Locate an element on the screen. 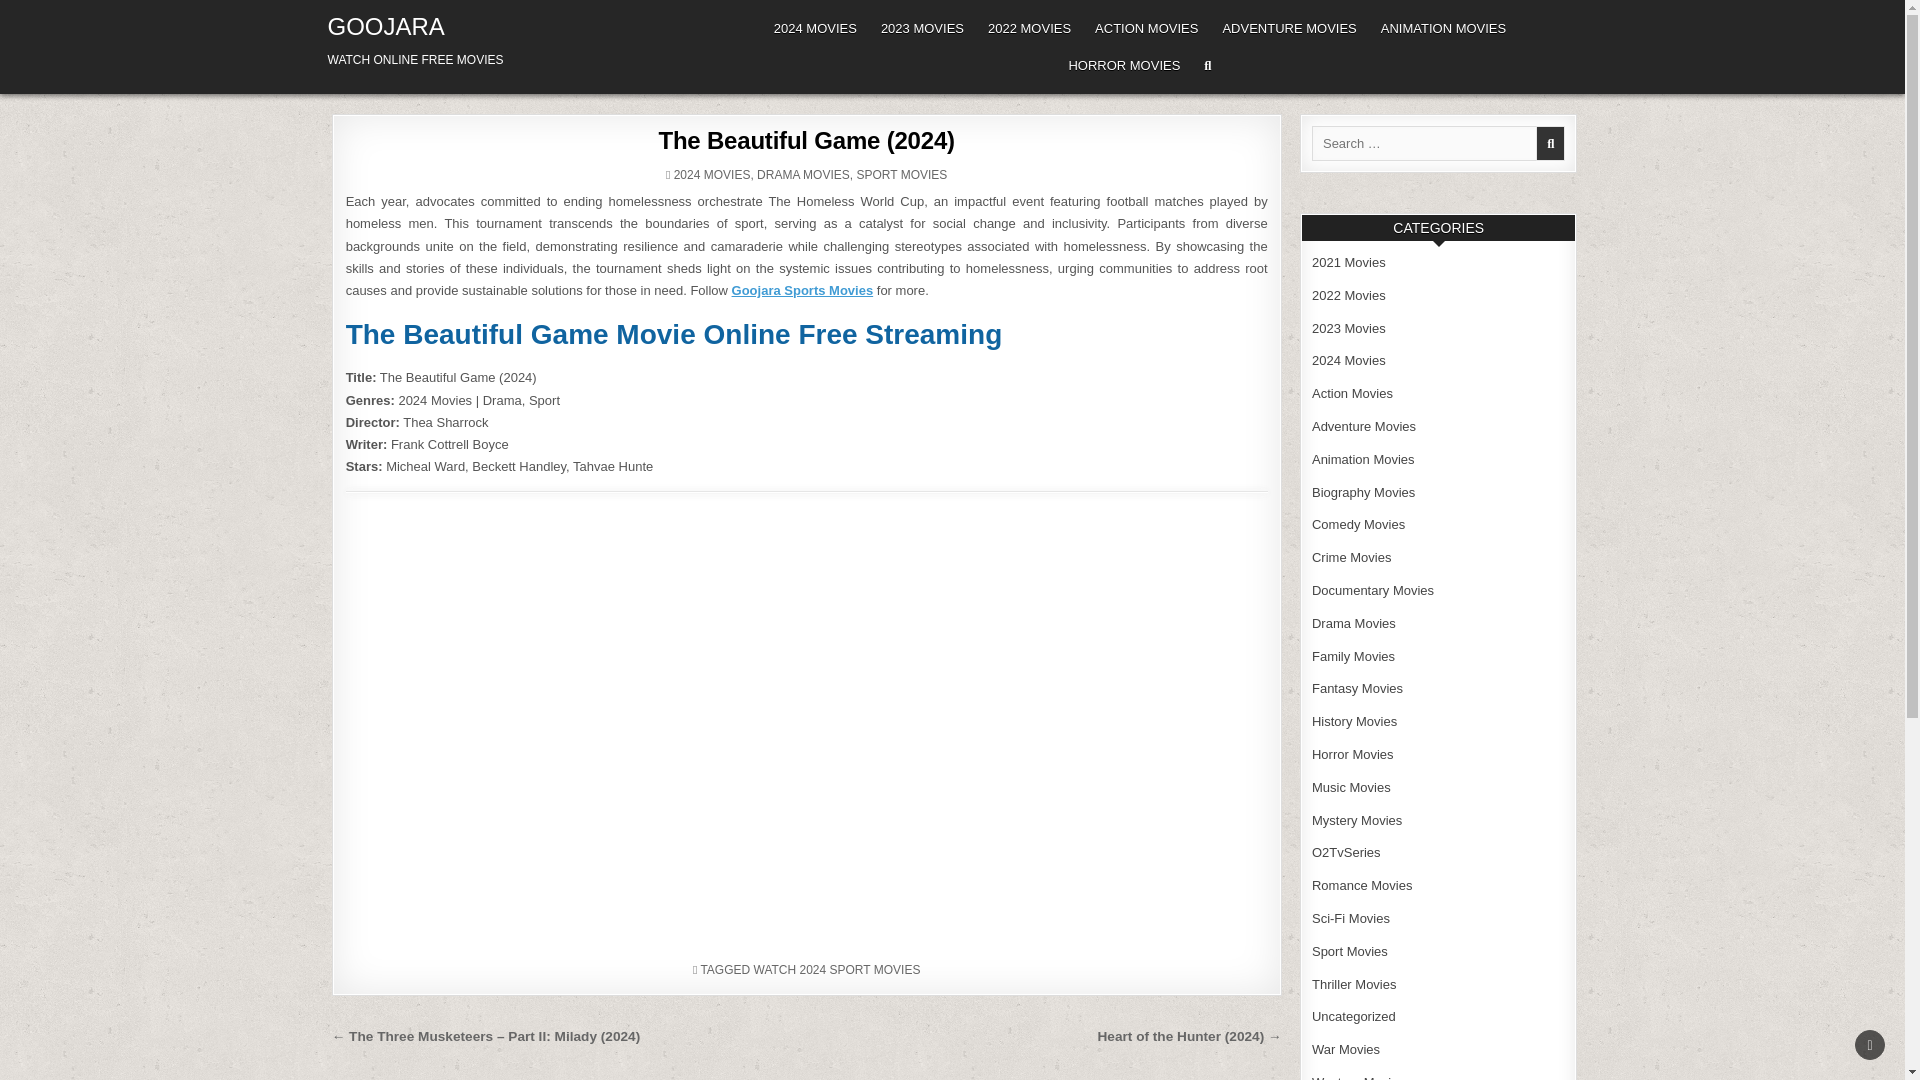 The width and height of the screenshot is (1920, 1080). 2023 MOVIES is located at coordinates (922, 28).